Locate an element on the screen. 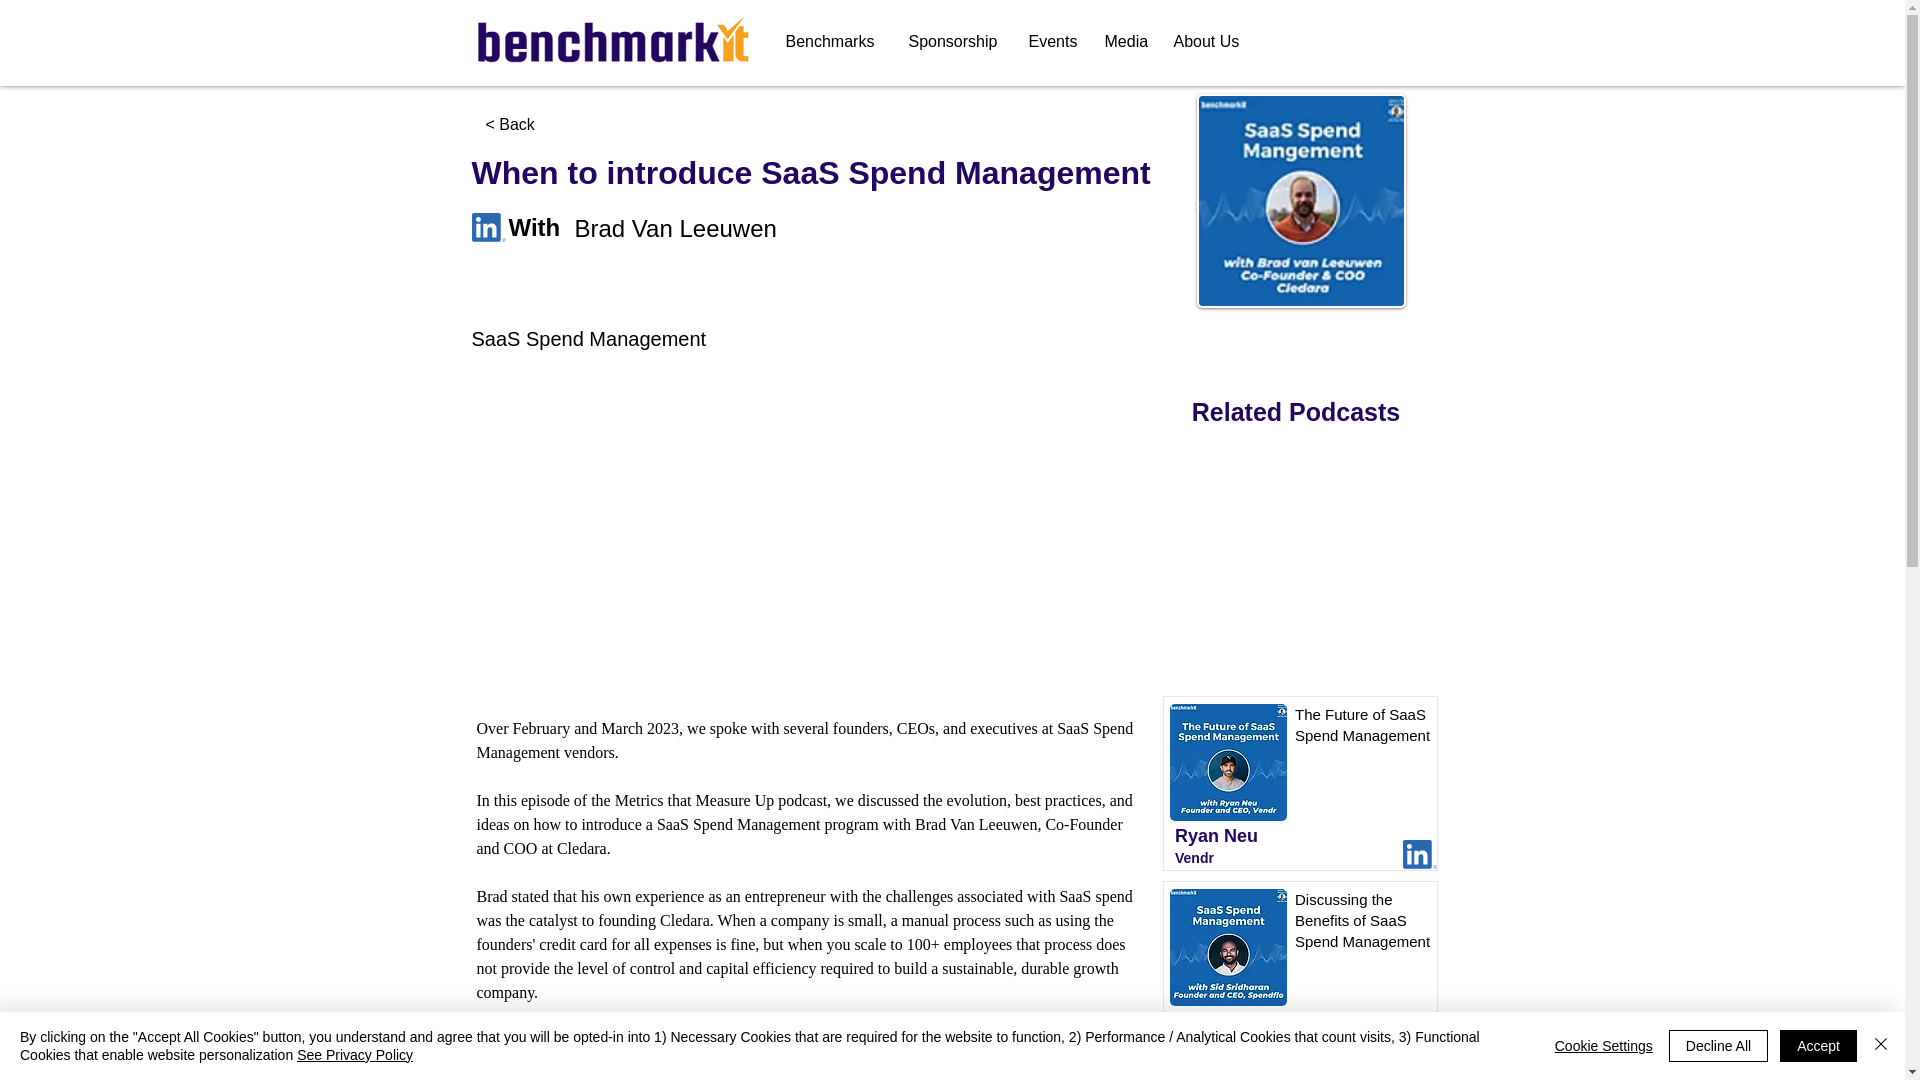 The image size is (1920, 1080). remote content is located at coordinates (812, 536).